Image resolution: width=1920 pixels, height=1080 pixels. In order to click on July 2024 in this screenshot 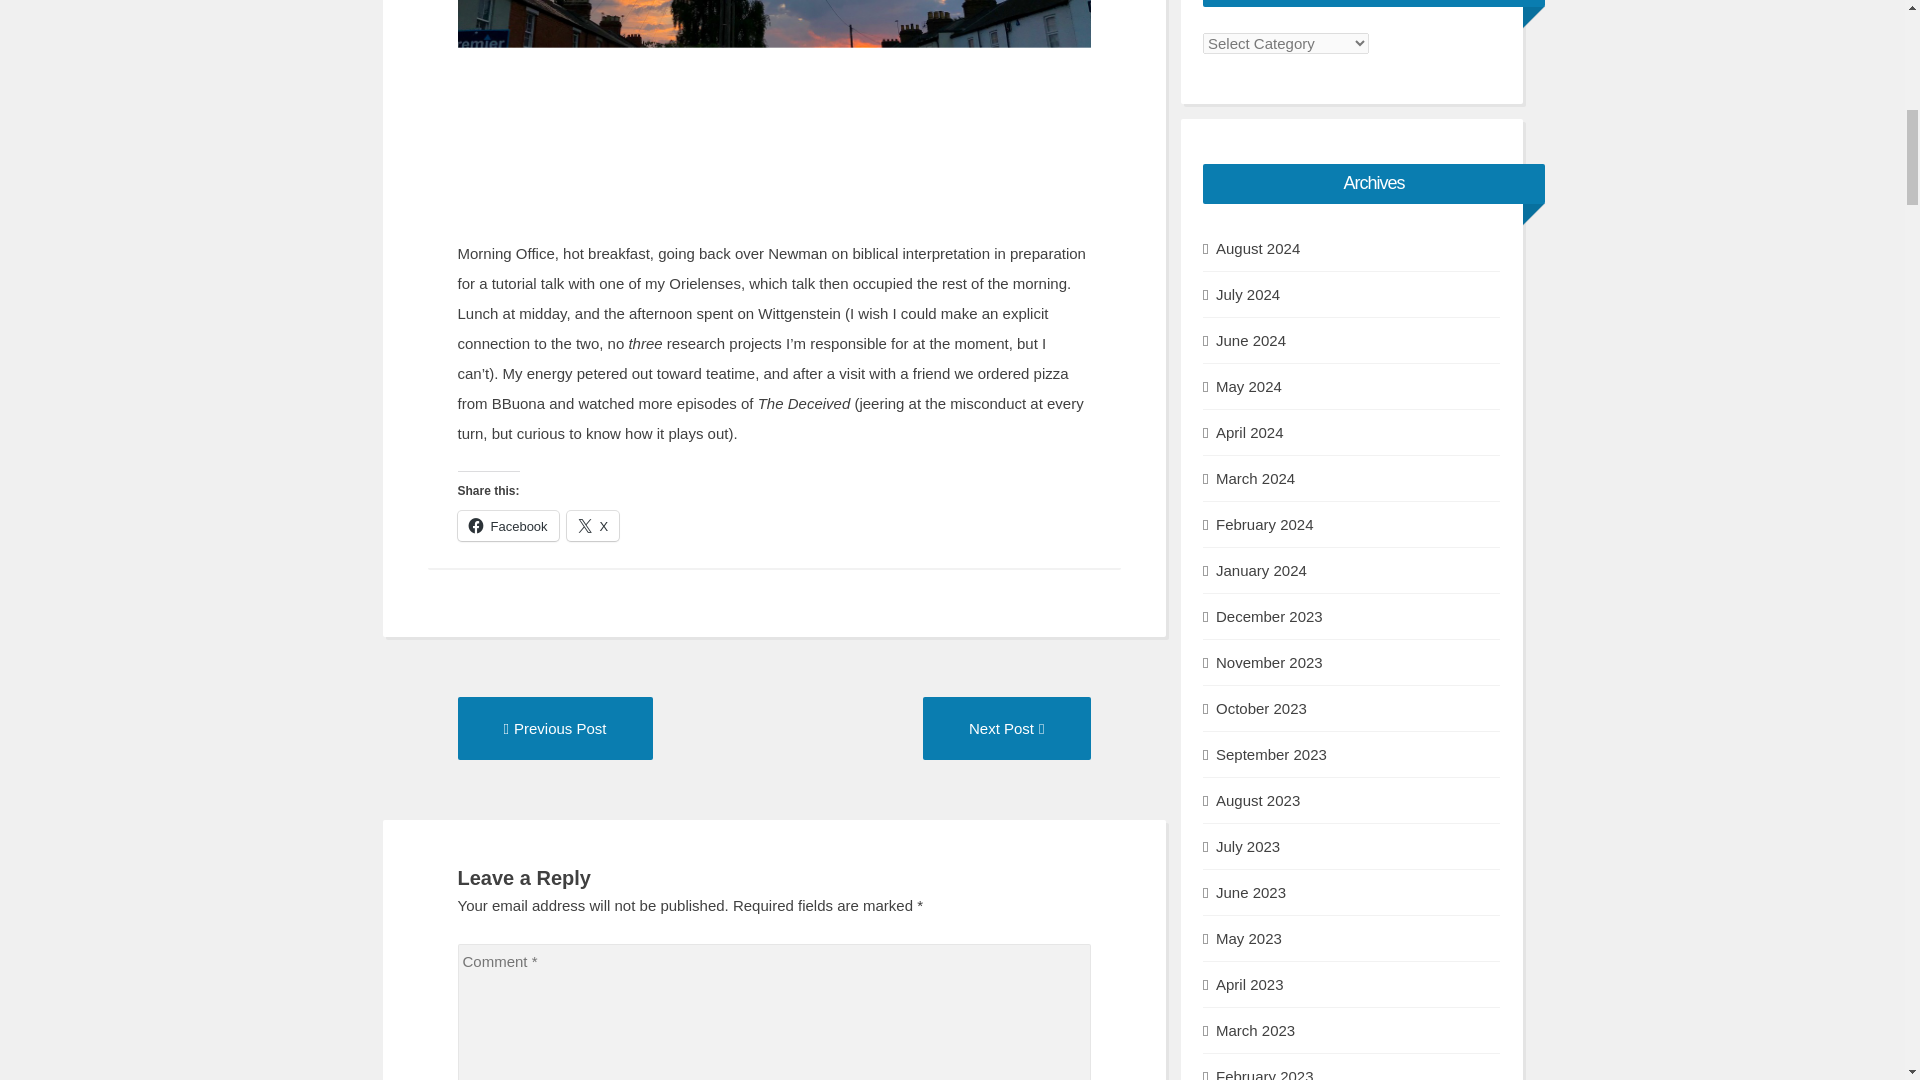, I will do `click(1248, 294)`.